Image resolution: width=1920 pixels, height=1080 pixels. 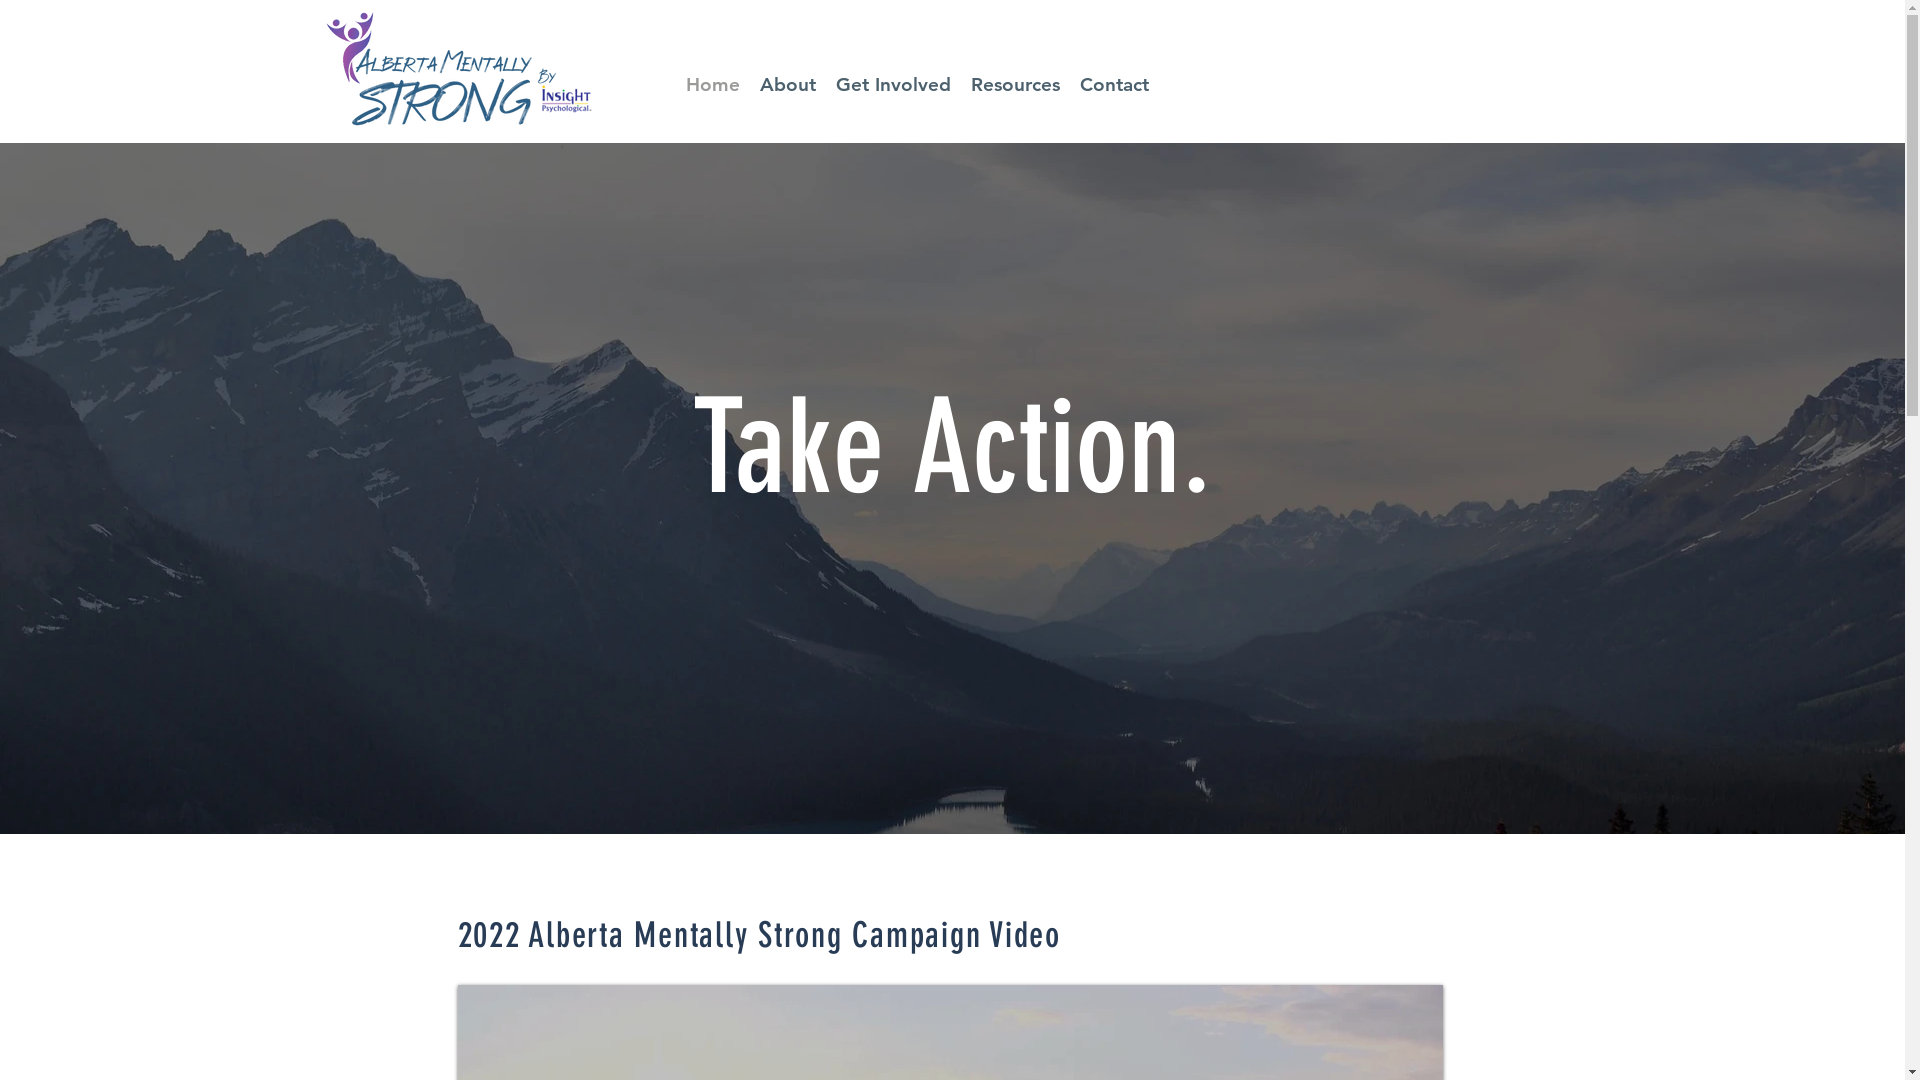 I want to click on Contact, so click(x=1114, y=85).